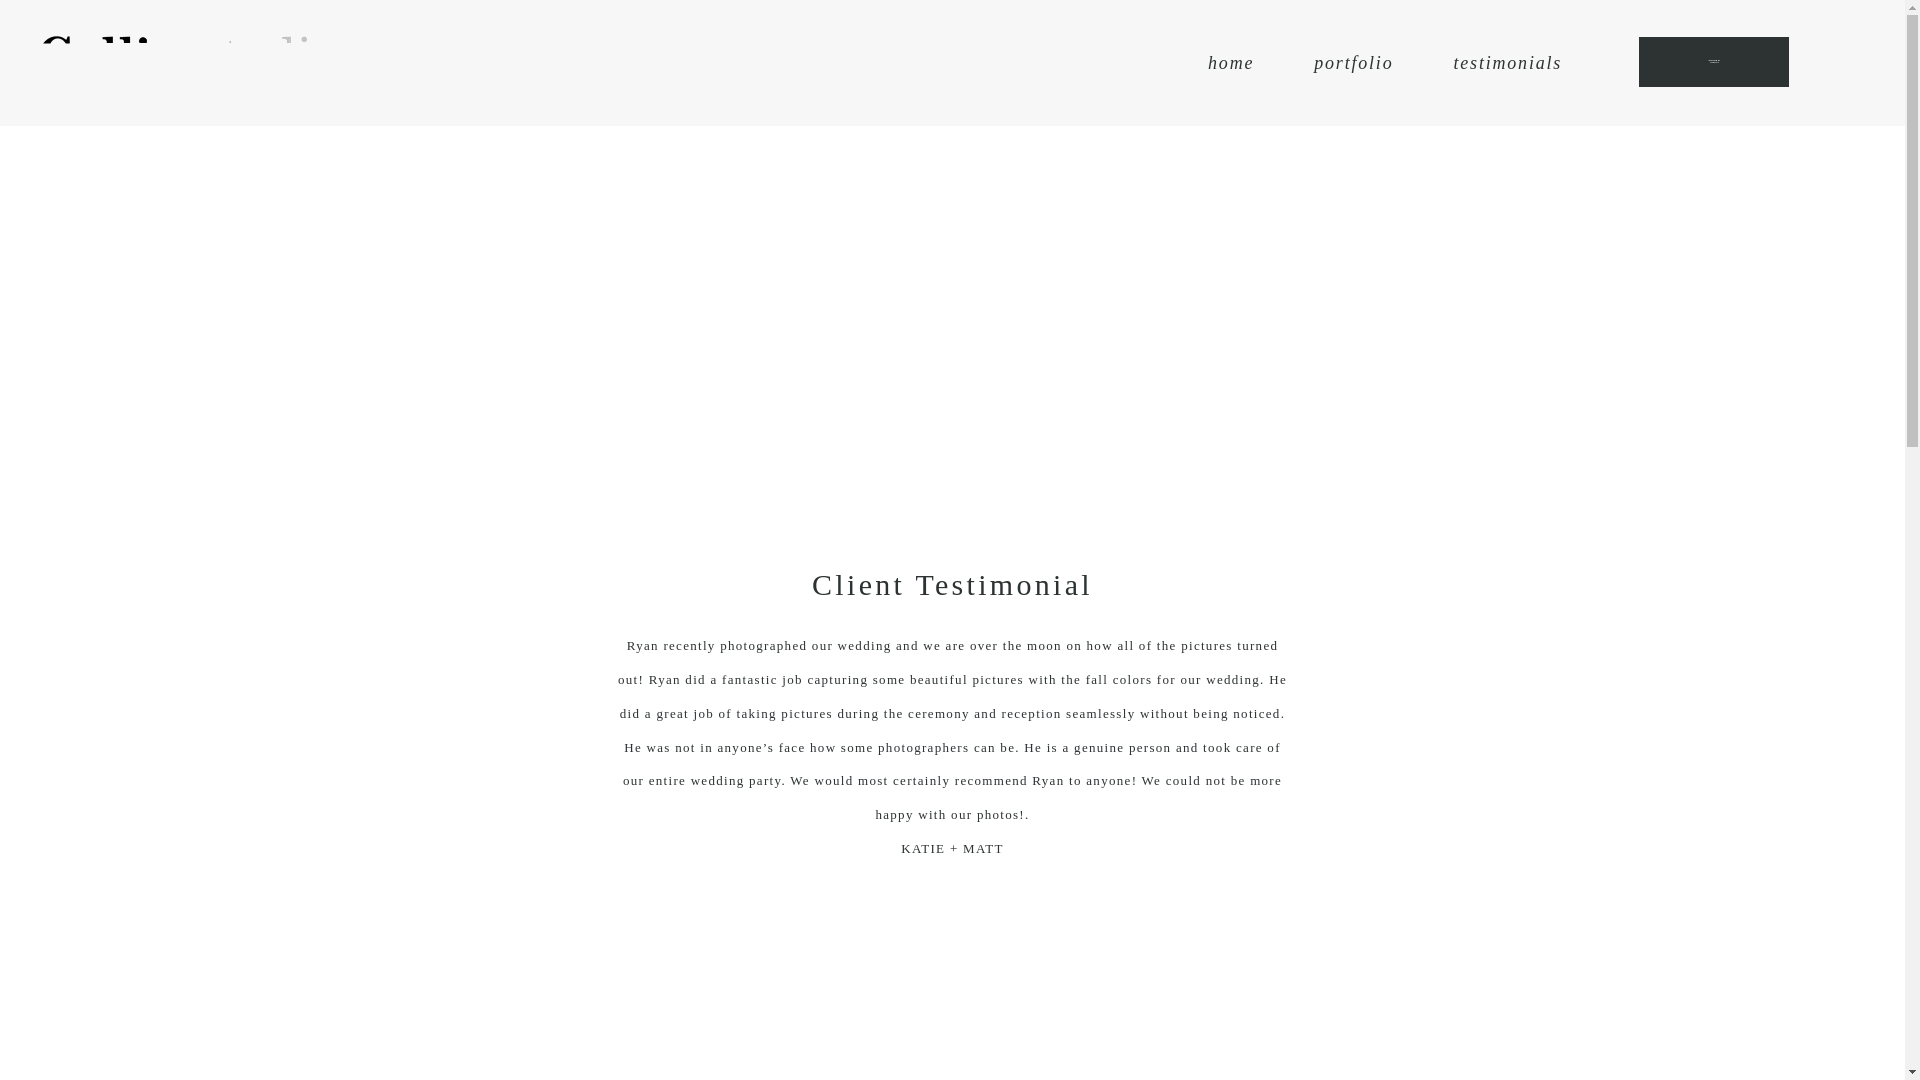 The image size is (1920, 1080). What do you see at coordinates (1508, 62) in the screenshot?
I see `testimonials` at bounding box center [1508, 62].